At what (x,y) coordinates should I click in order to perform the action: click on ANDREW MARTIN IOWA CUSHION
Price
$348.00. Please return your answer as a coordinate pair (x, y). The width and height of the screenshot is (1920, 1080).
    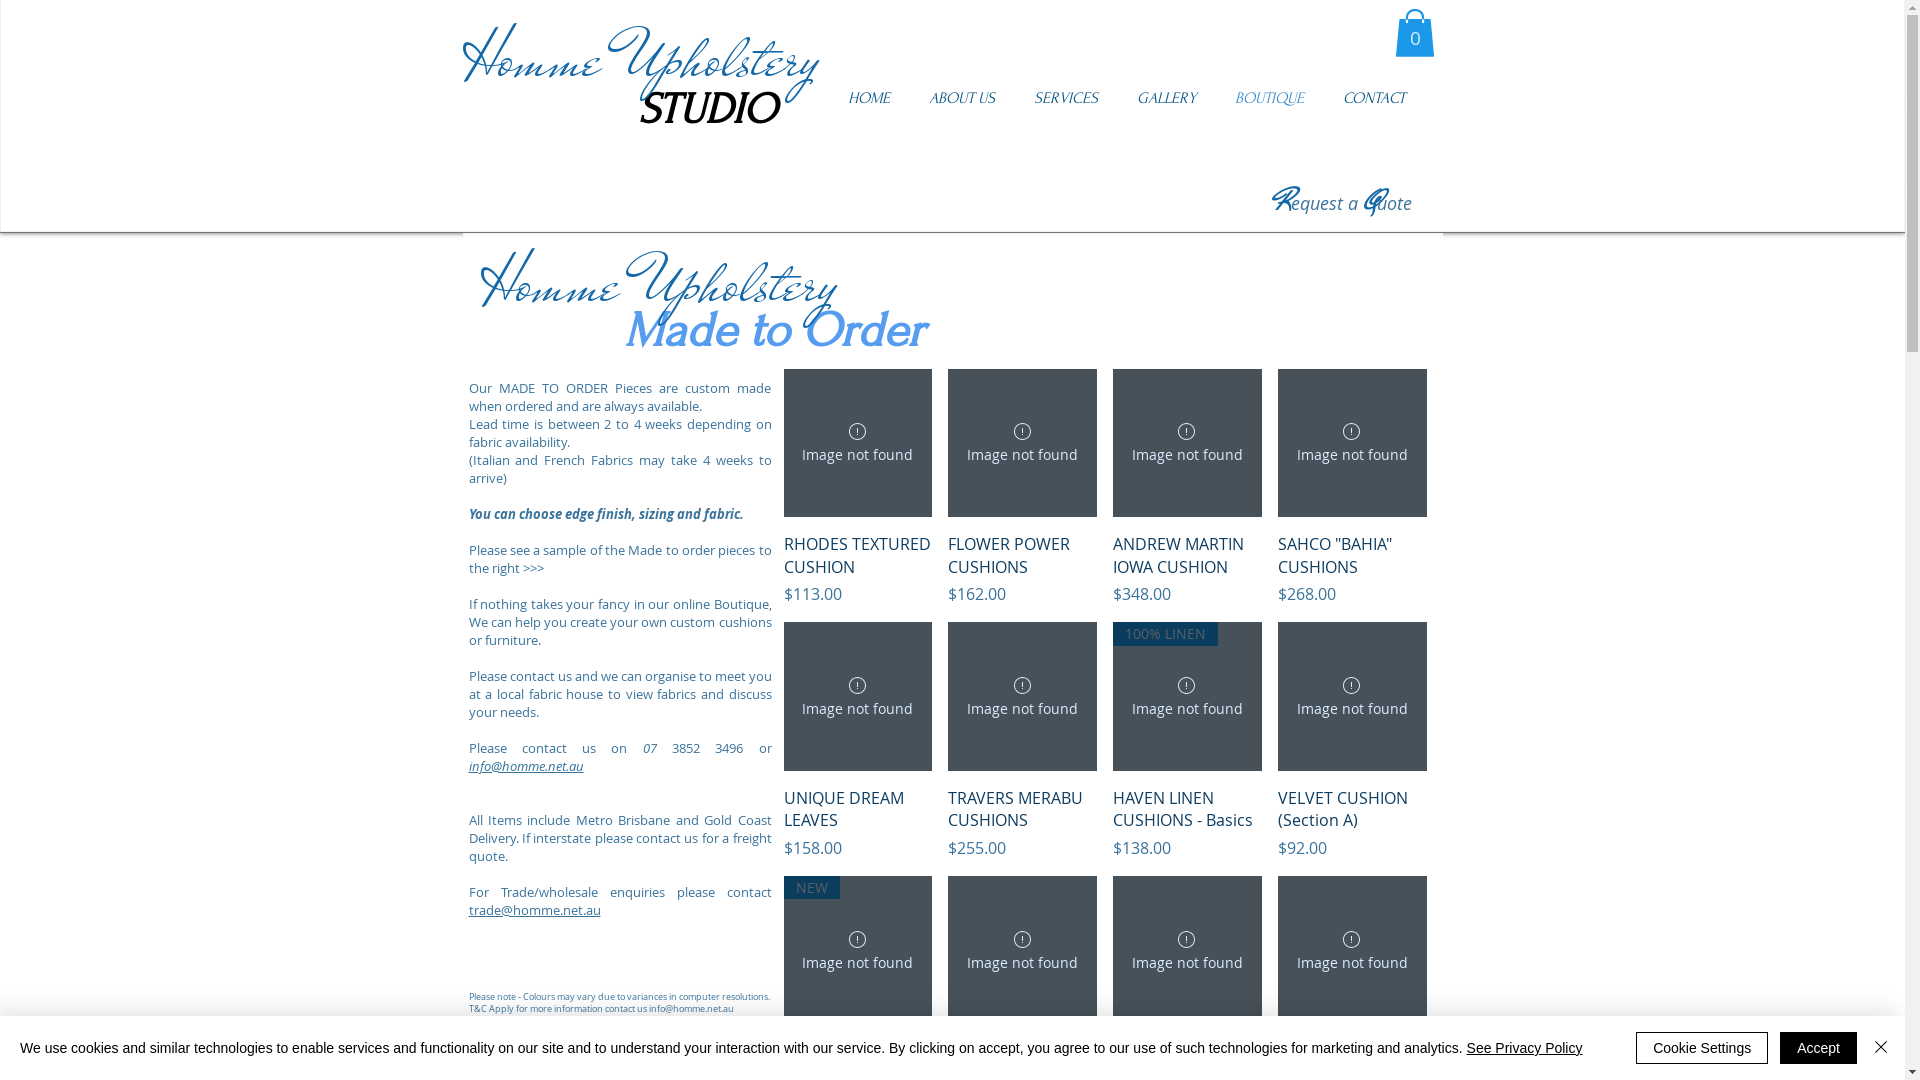
    Looking at the image, I should click on (1188, 570).